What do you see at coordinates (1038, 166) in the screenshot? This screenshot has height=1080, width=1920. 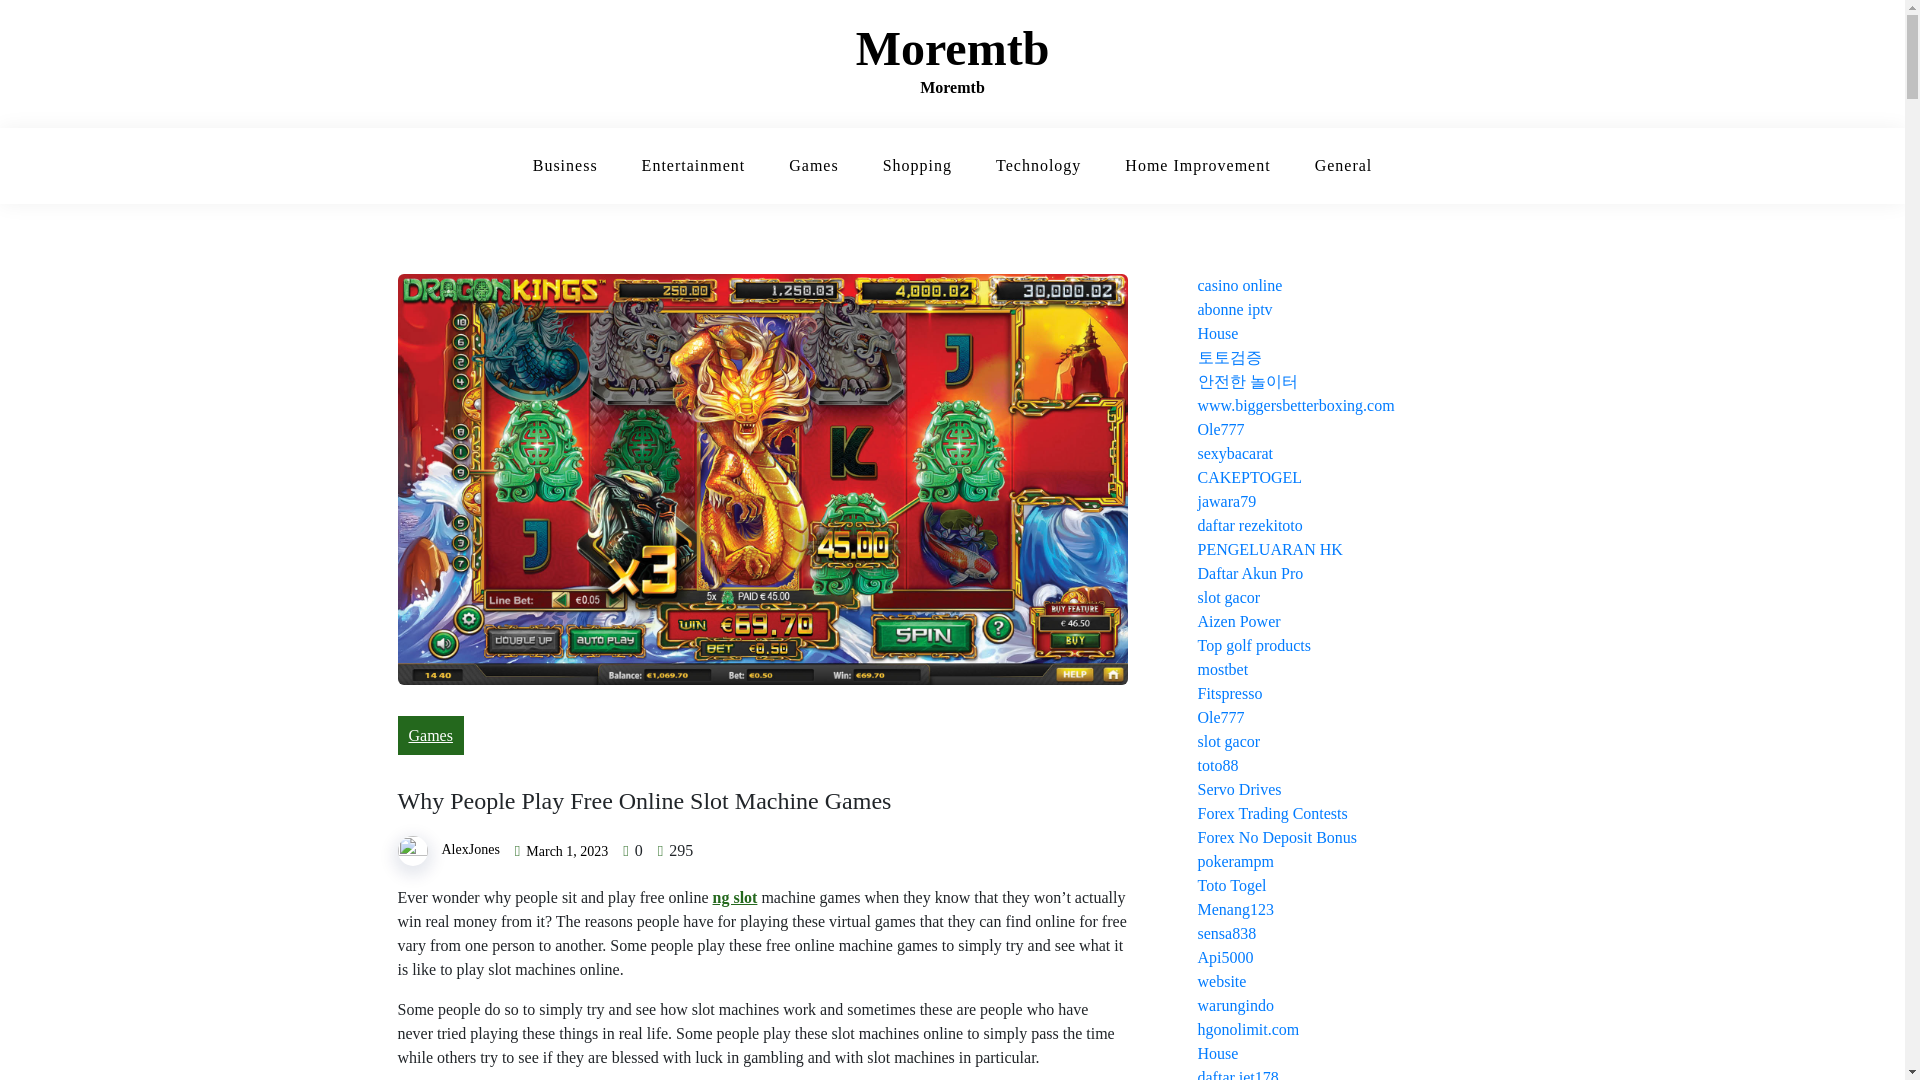 I see `Technology` at bounding box center [1038, 166].